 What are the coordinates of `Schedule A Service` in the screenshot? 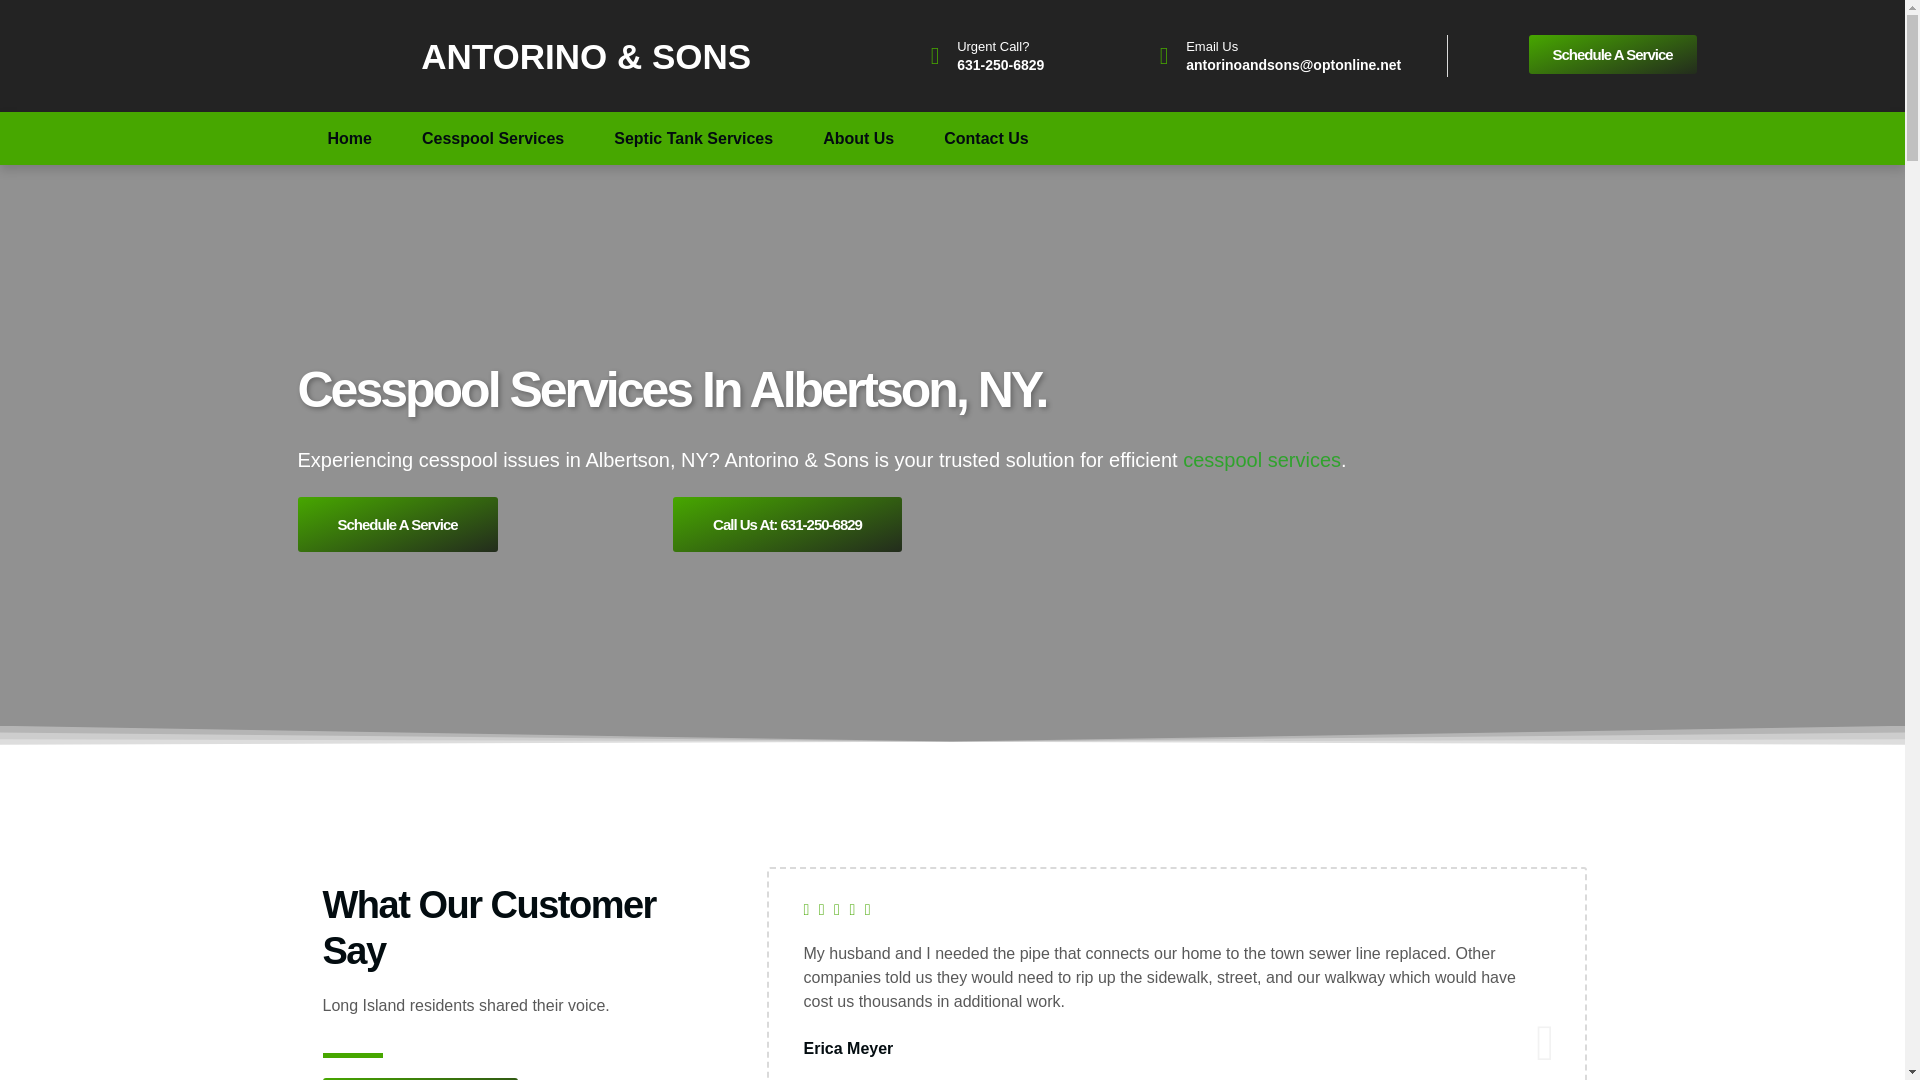 It's located at (397, 524).